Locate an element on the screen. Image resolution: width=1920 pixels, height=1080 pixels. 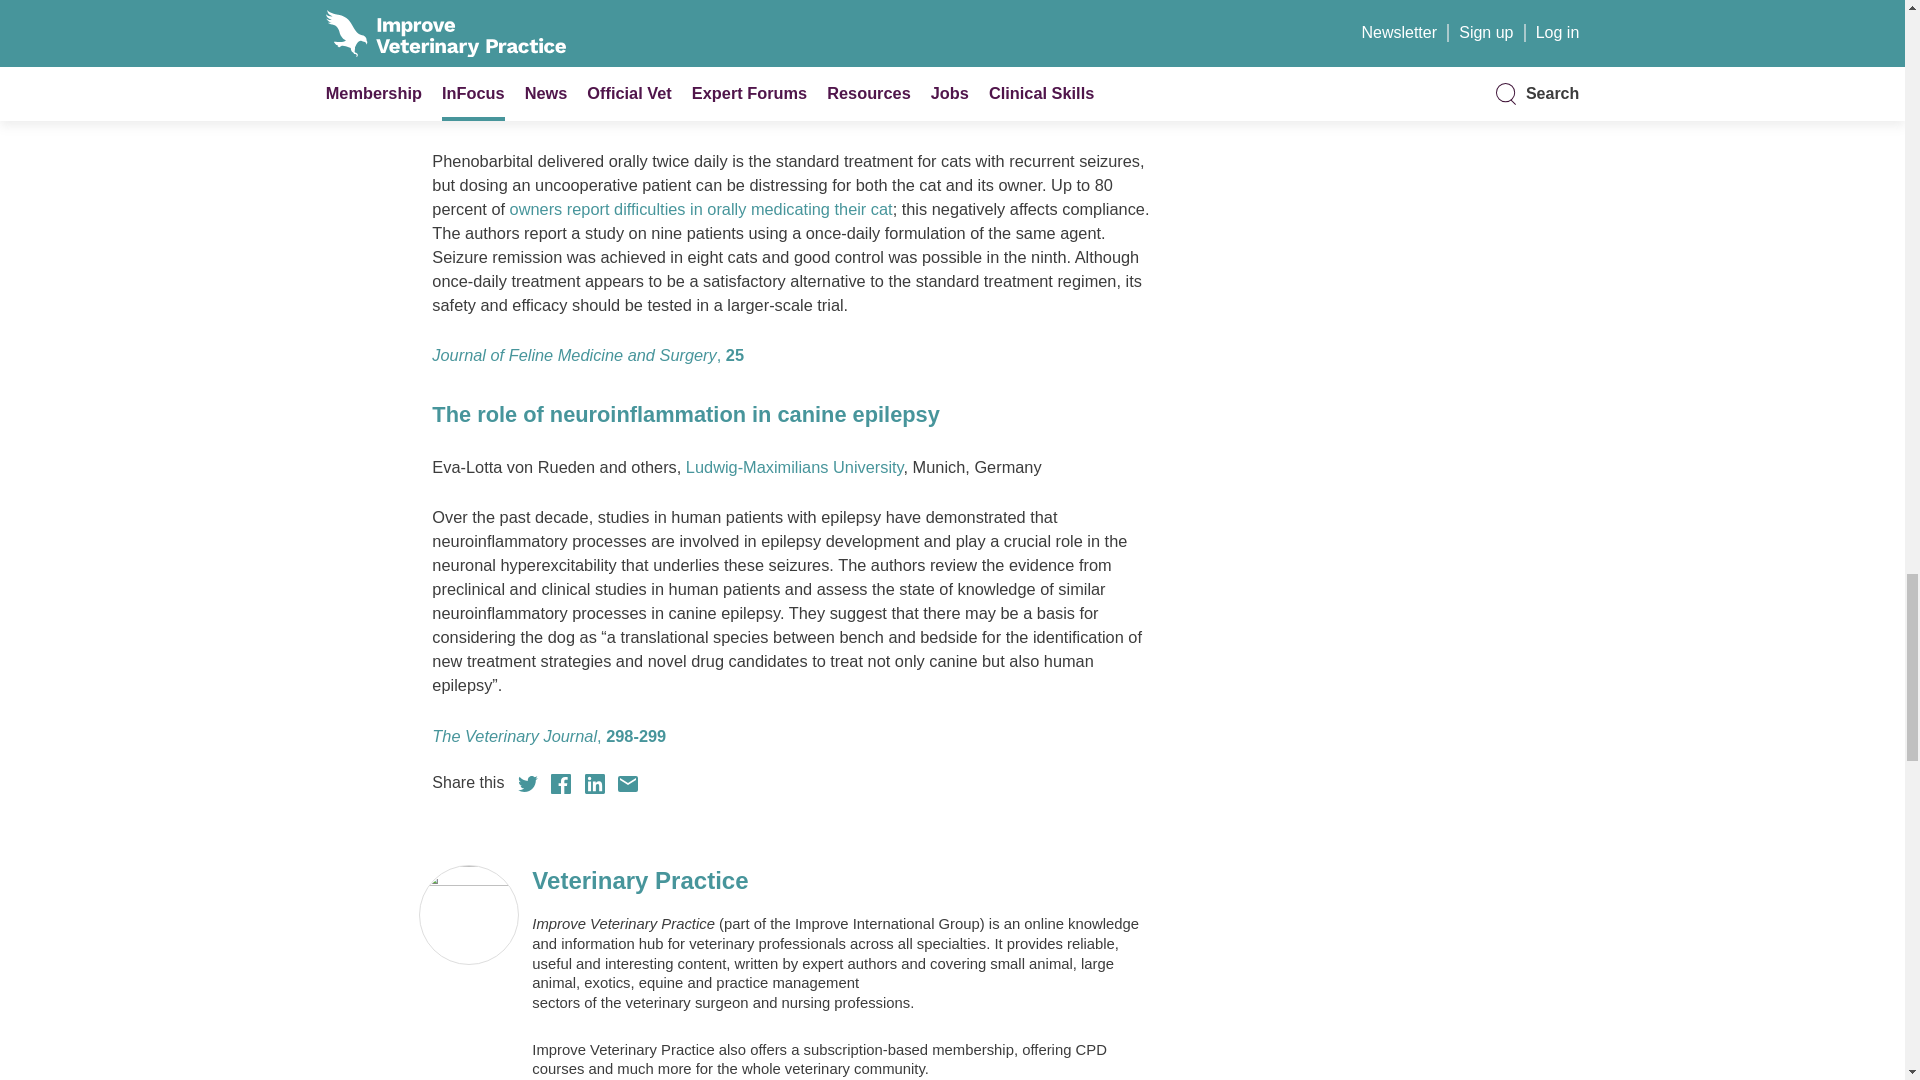
Share via Email is located at coordinates (628, 784).